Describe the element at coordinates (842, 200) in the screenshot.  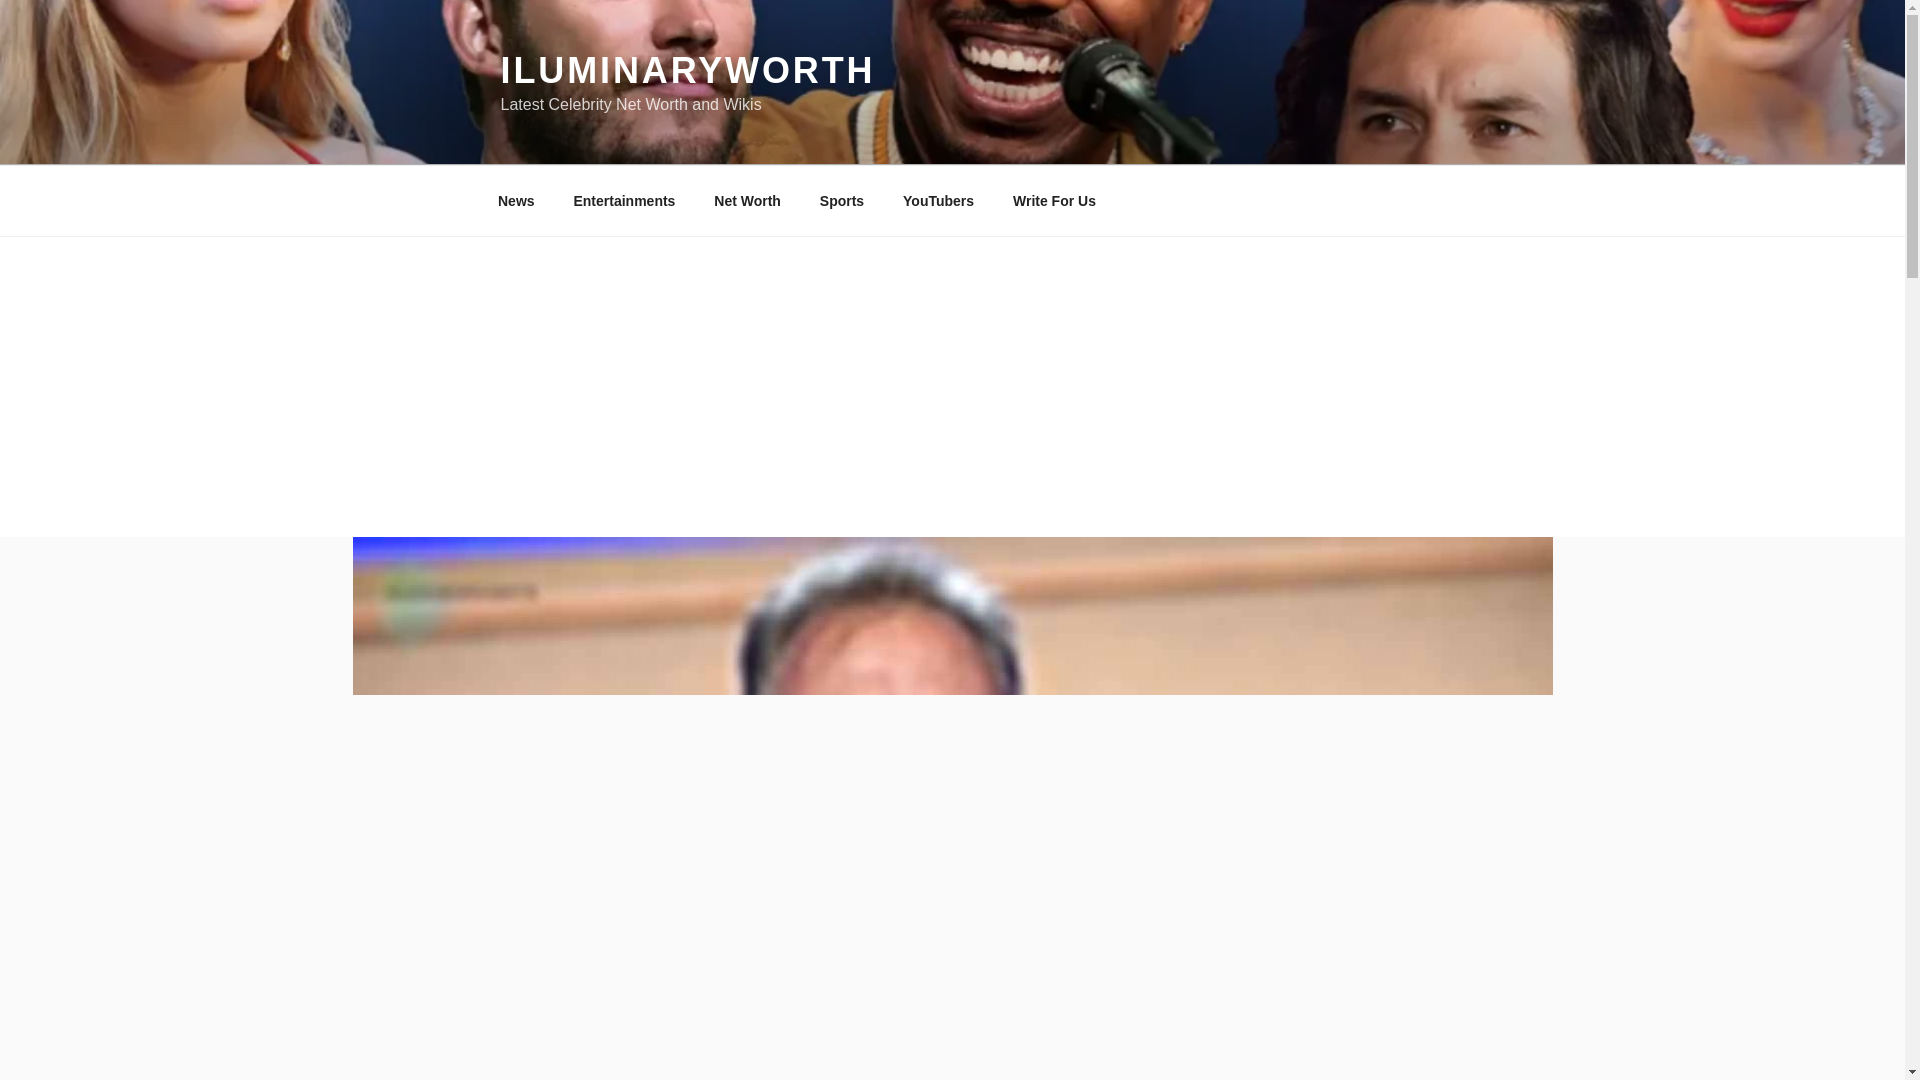
I see `Sports` at that location.